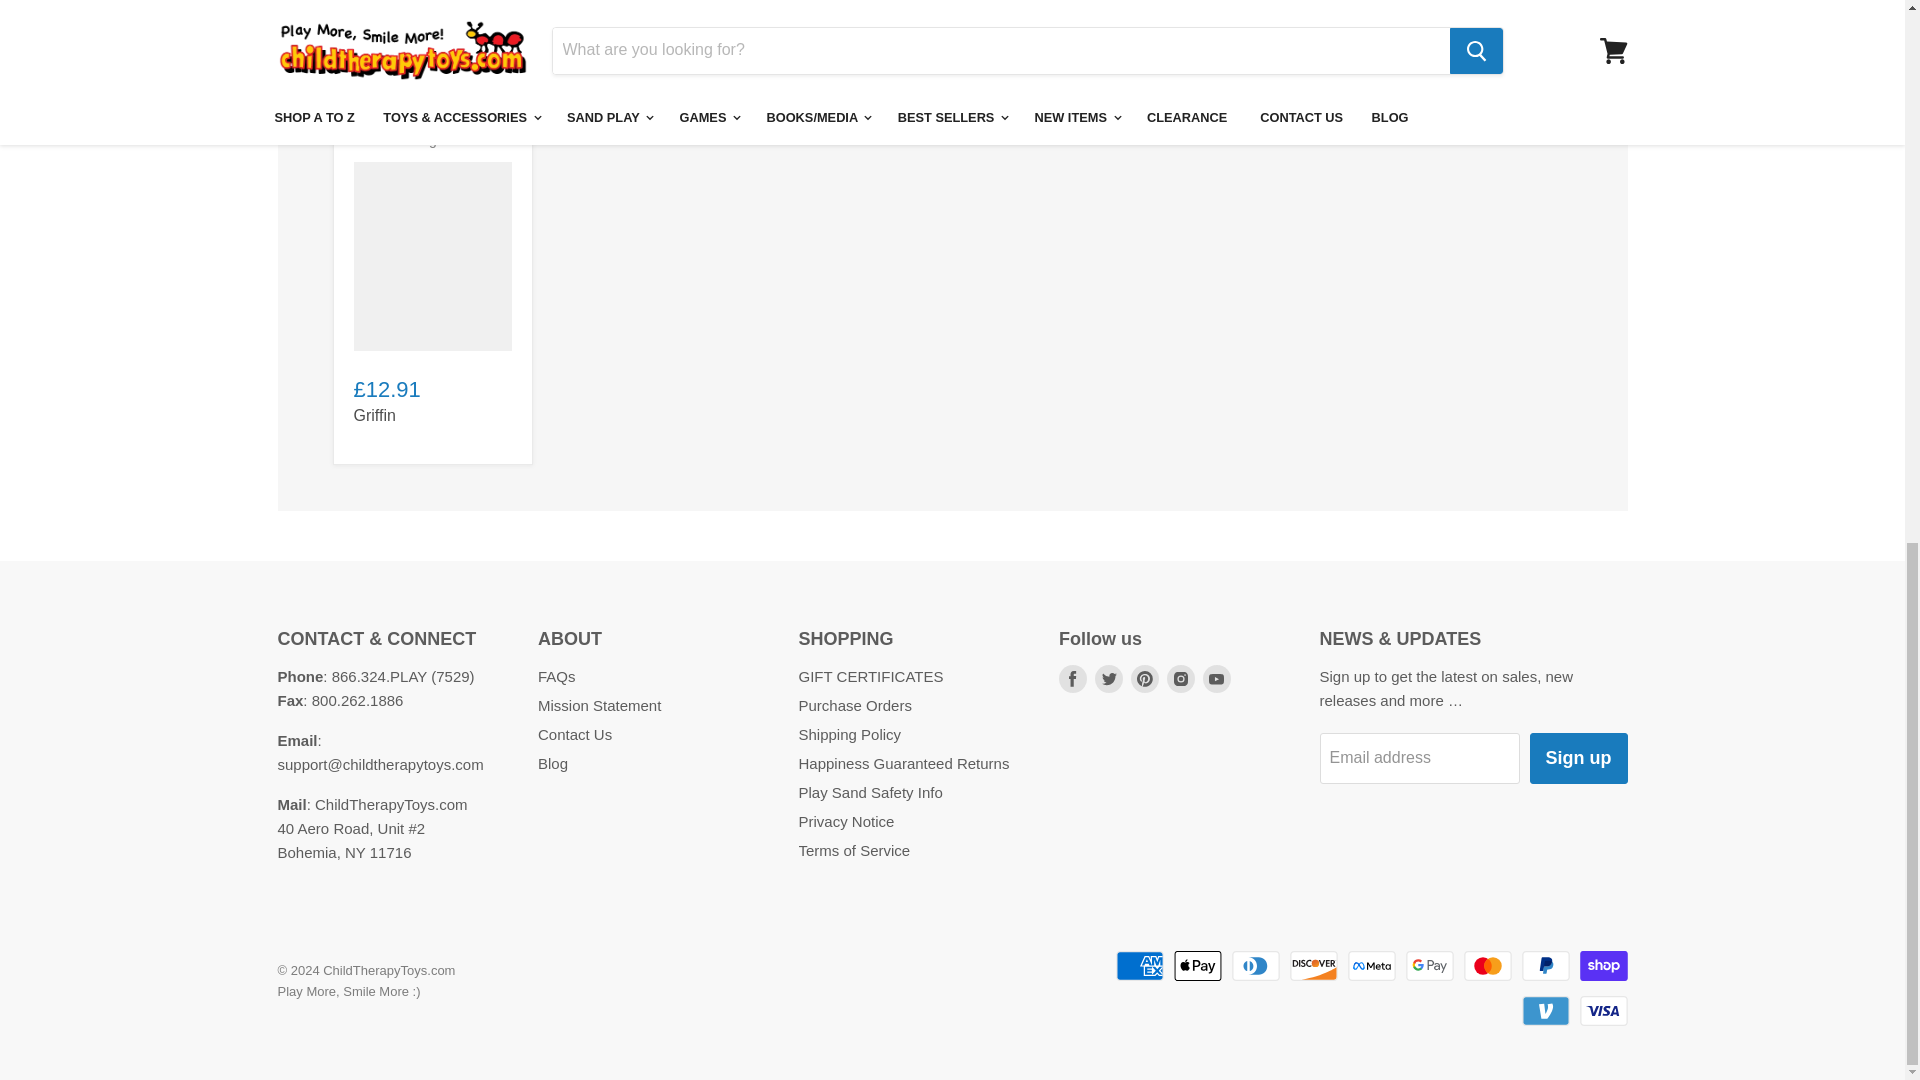 The width and height of the screenshot is (1920, 1080). What do you see at coordinates (1216, 678) in the screenshot?
I see `Youtube` at bounding box center [1216, 678].